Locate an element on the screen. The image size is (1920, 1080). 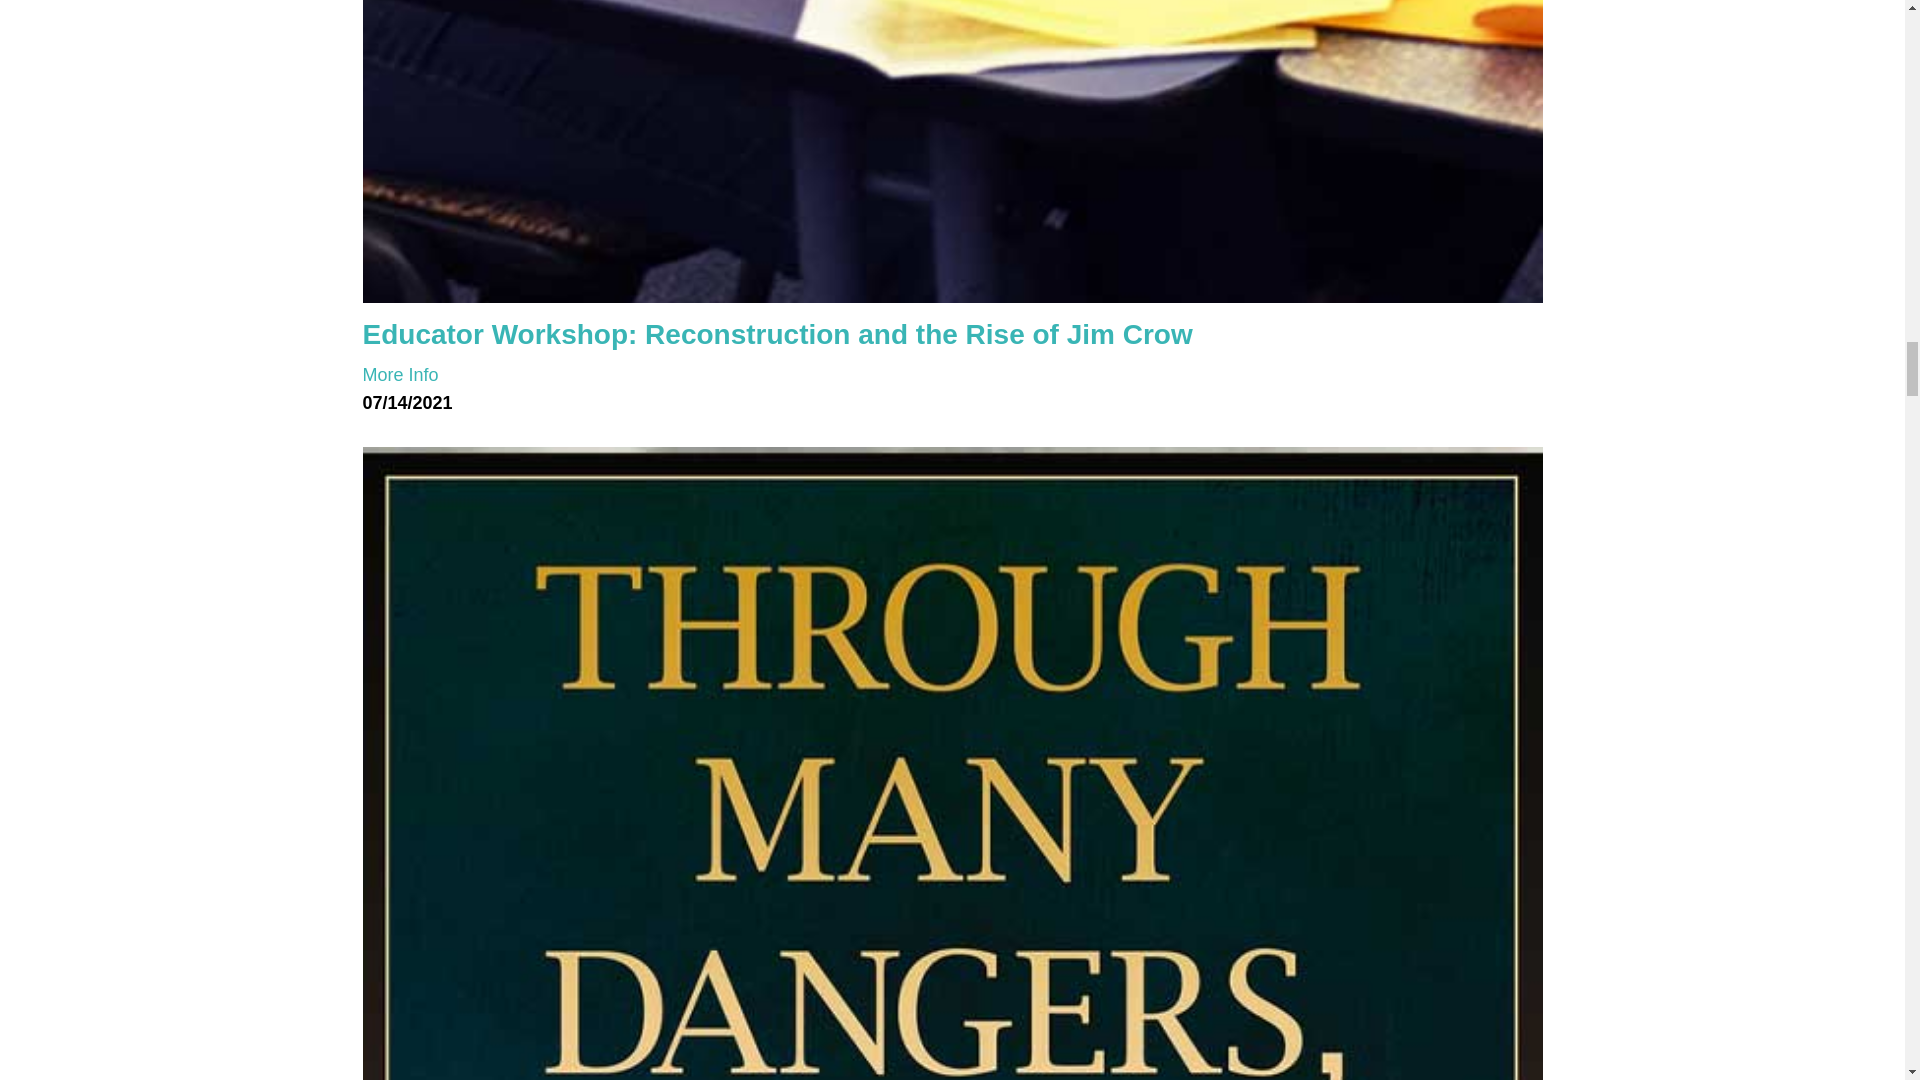
Educator Workshop: Reconstruction and the Rise of Jim Crow is located at coordinates (400, 374).